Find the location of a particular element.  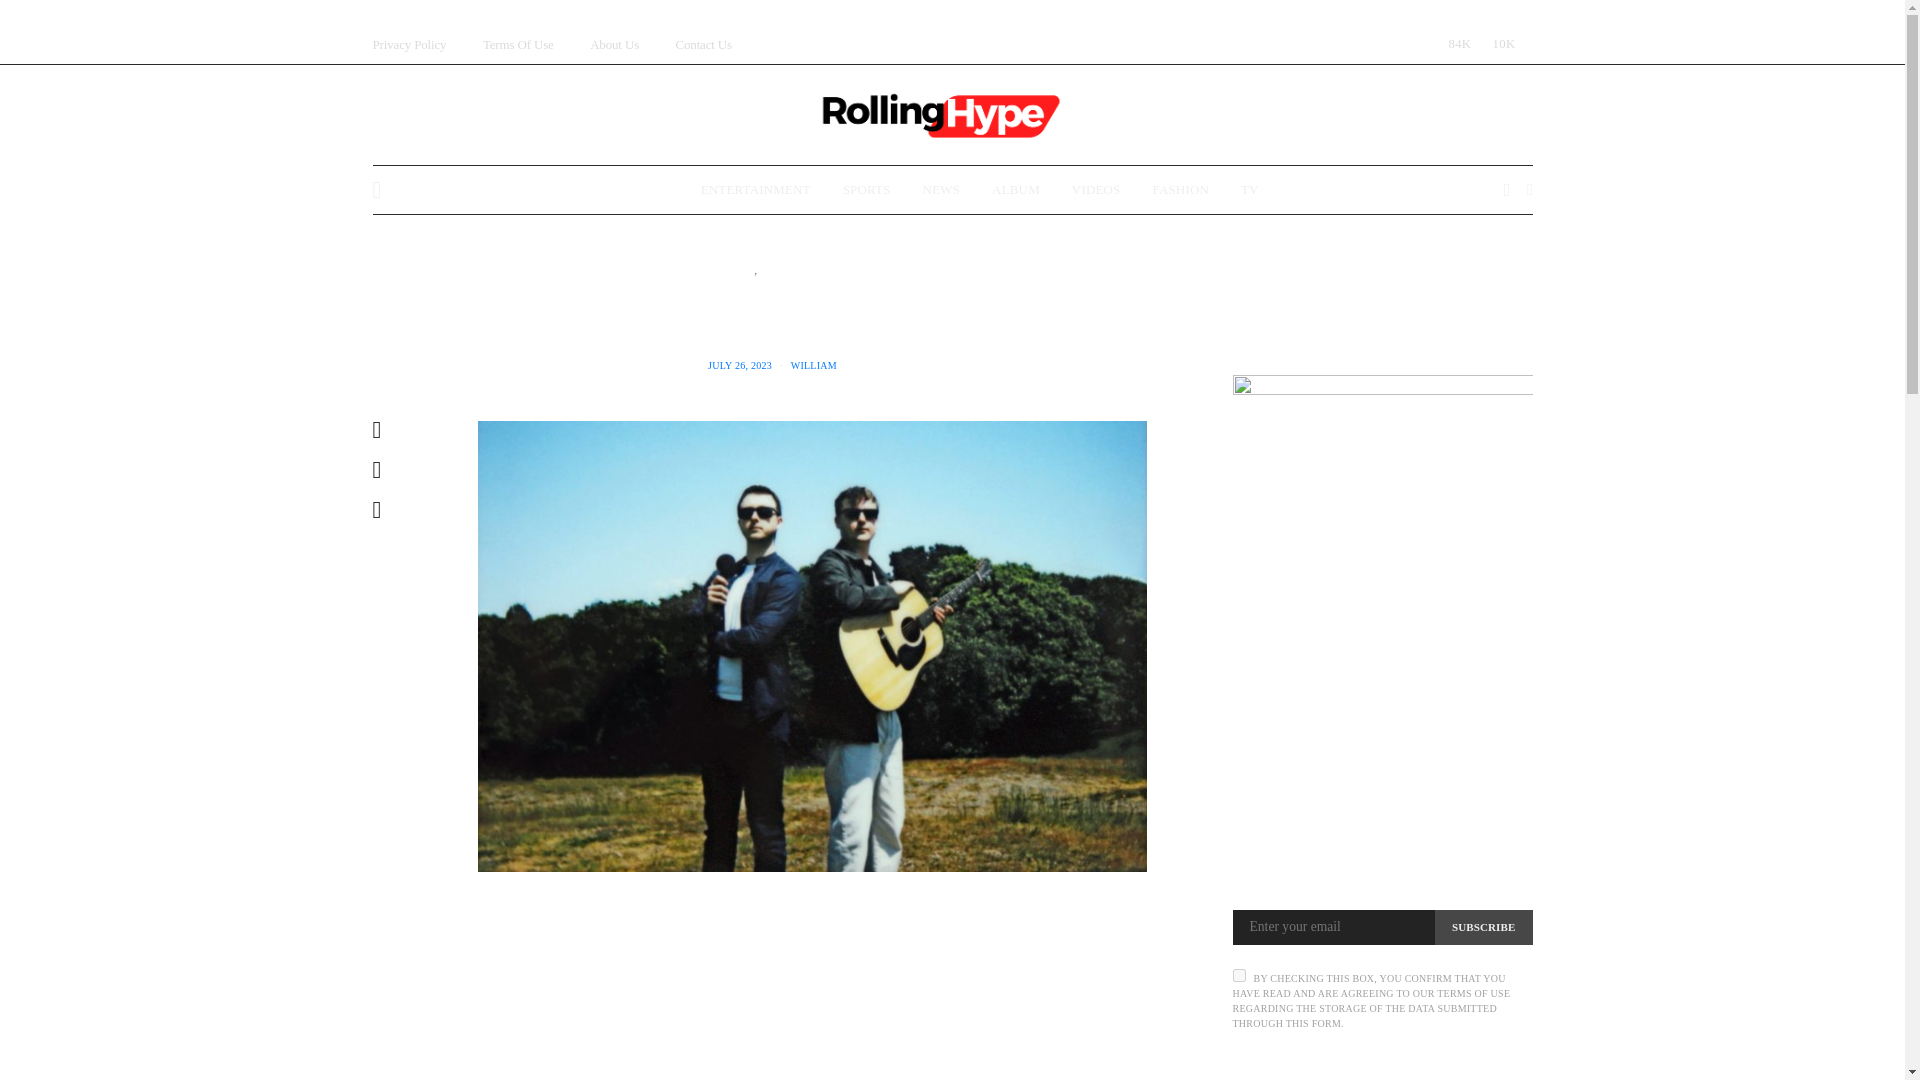

Privacy Policy is located at coordinates (408, 44).